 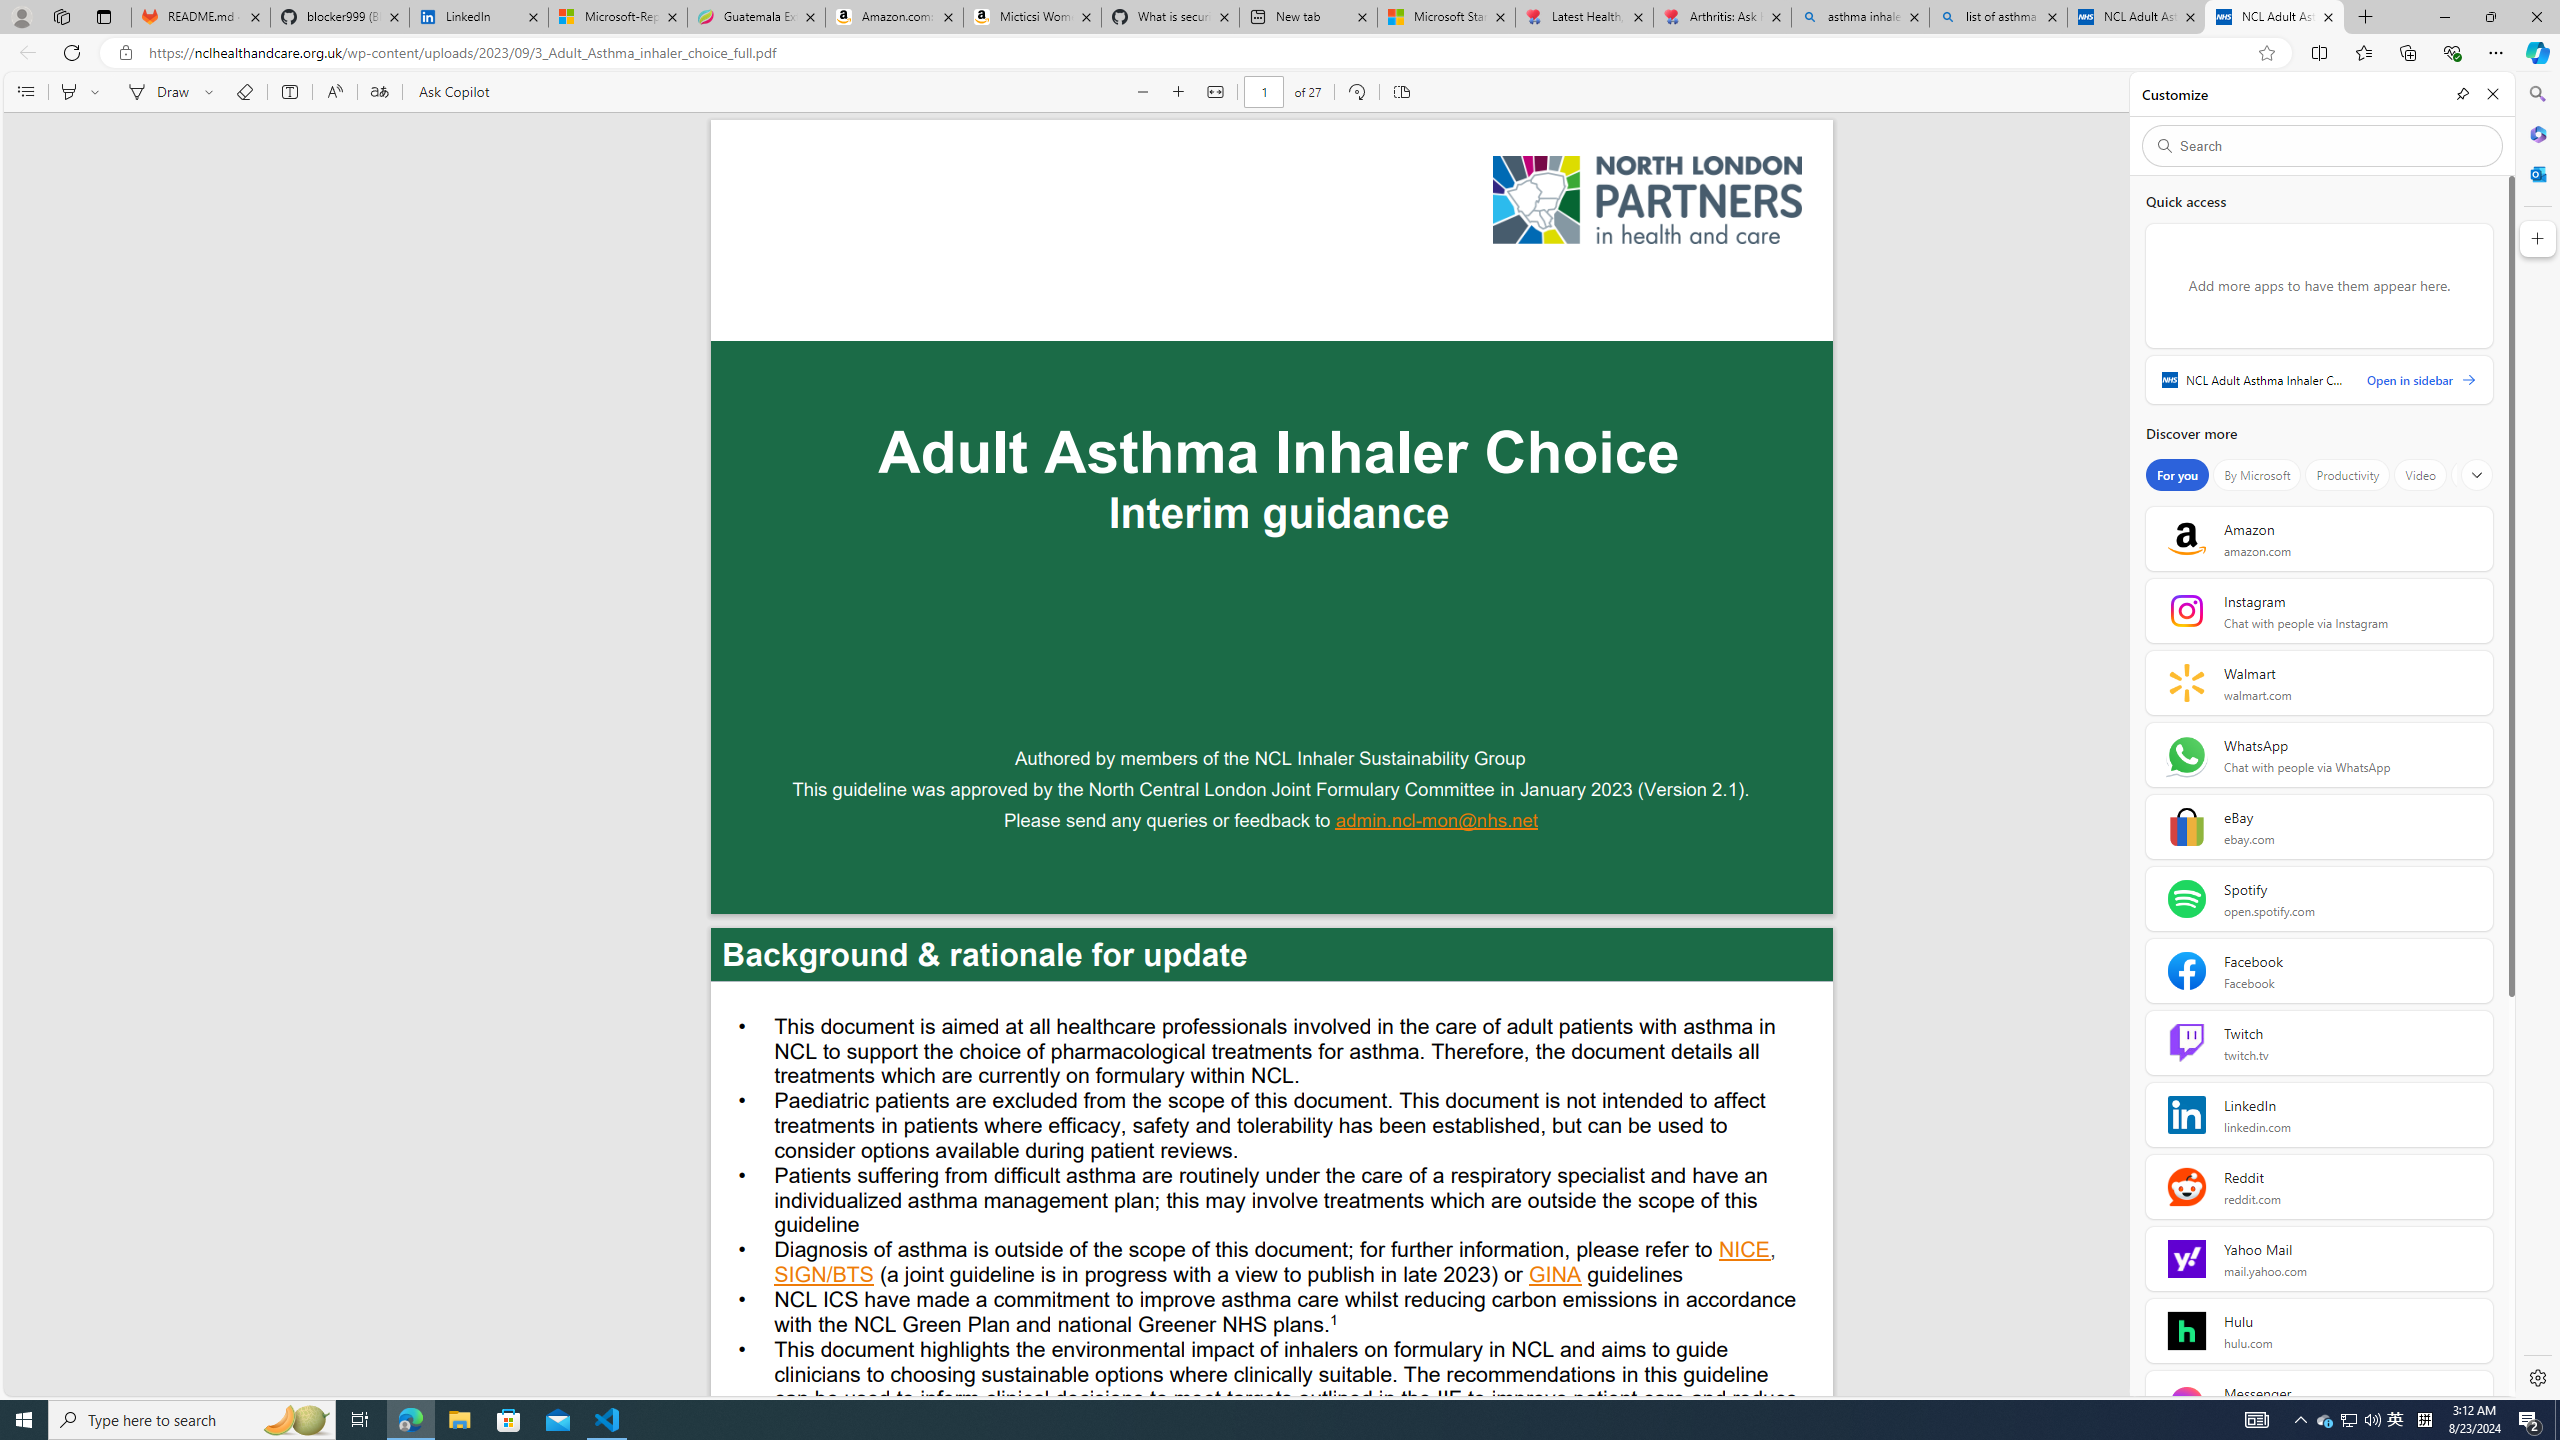 What do you see at coordinates (1401, 92) in the screenshot?
I see `Page view` at bounding box center [1401, 92].